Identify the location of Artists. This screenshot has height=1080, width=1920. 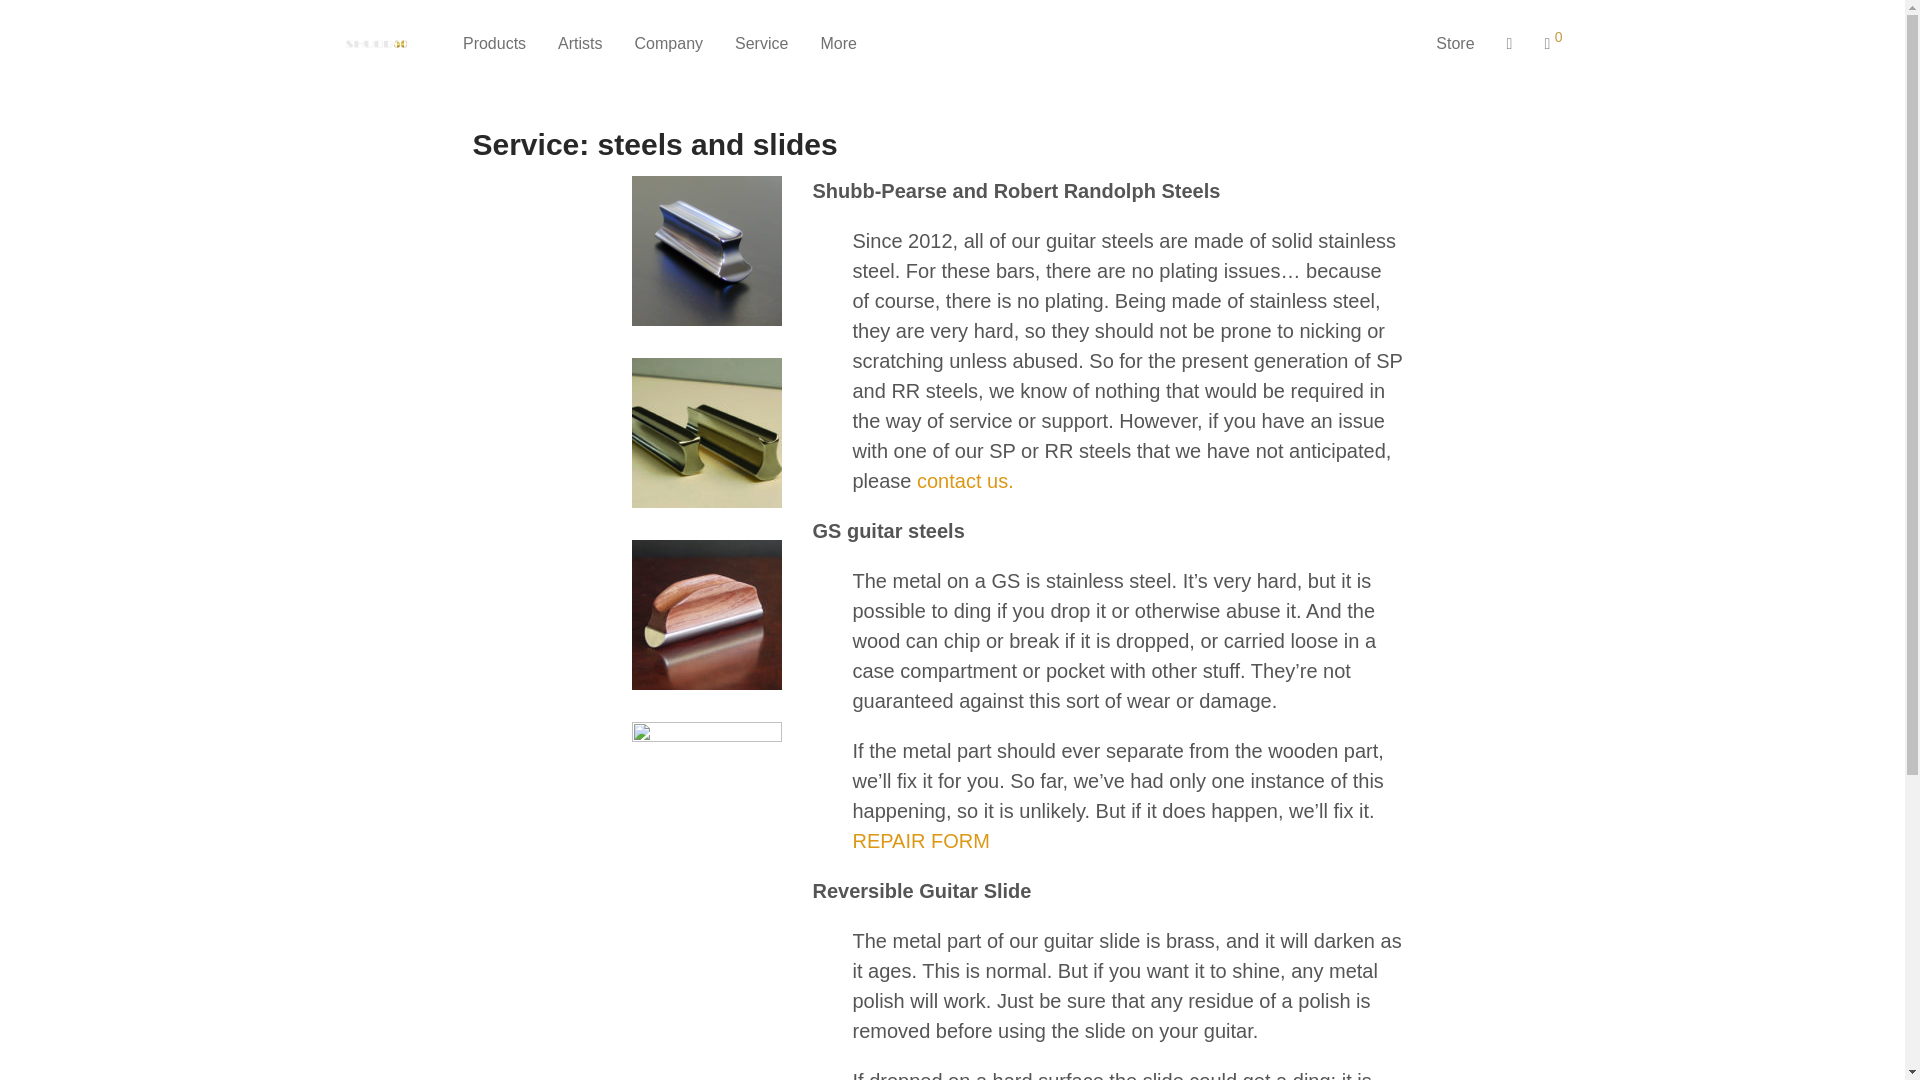
(580, 44).